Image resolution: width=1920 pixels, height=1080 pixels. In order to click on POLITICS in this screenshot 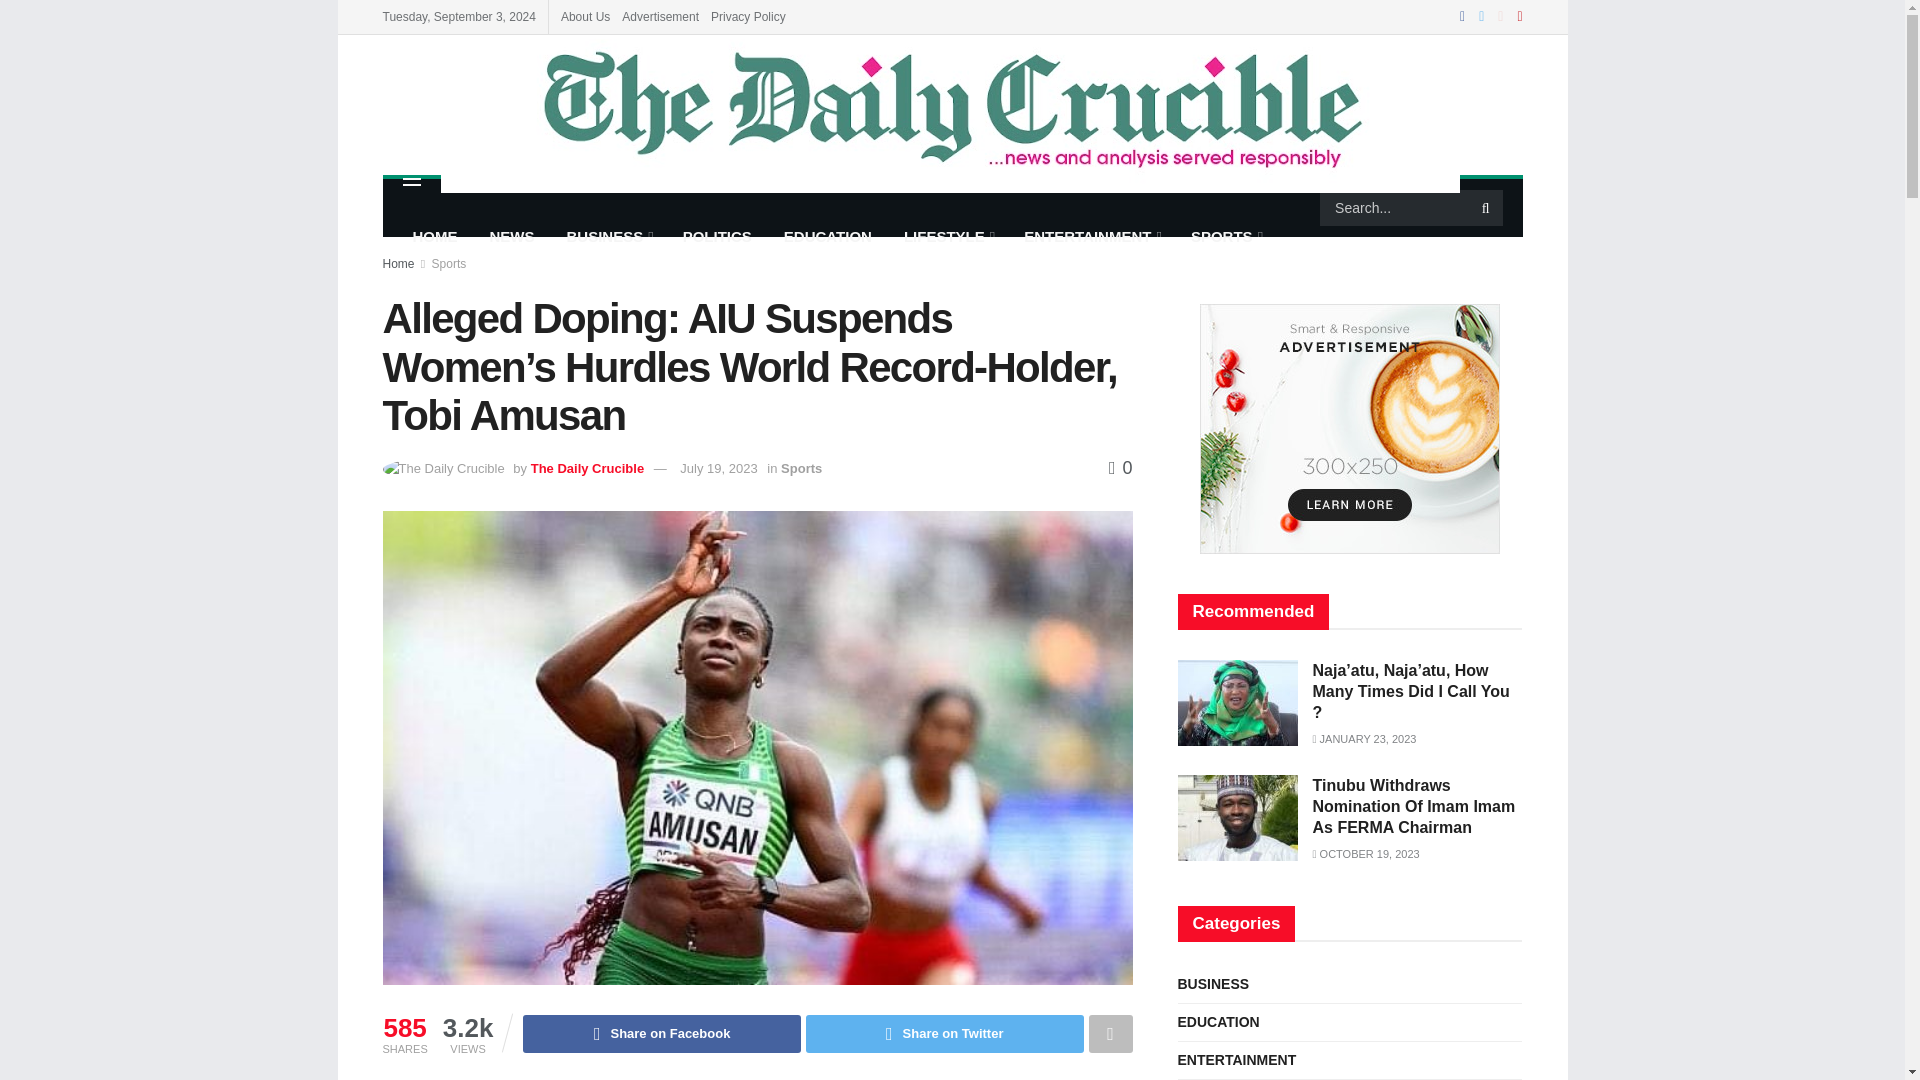, I will do `click(717, 236)`.